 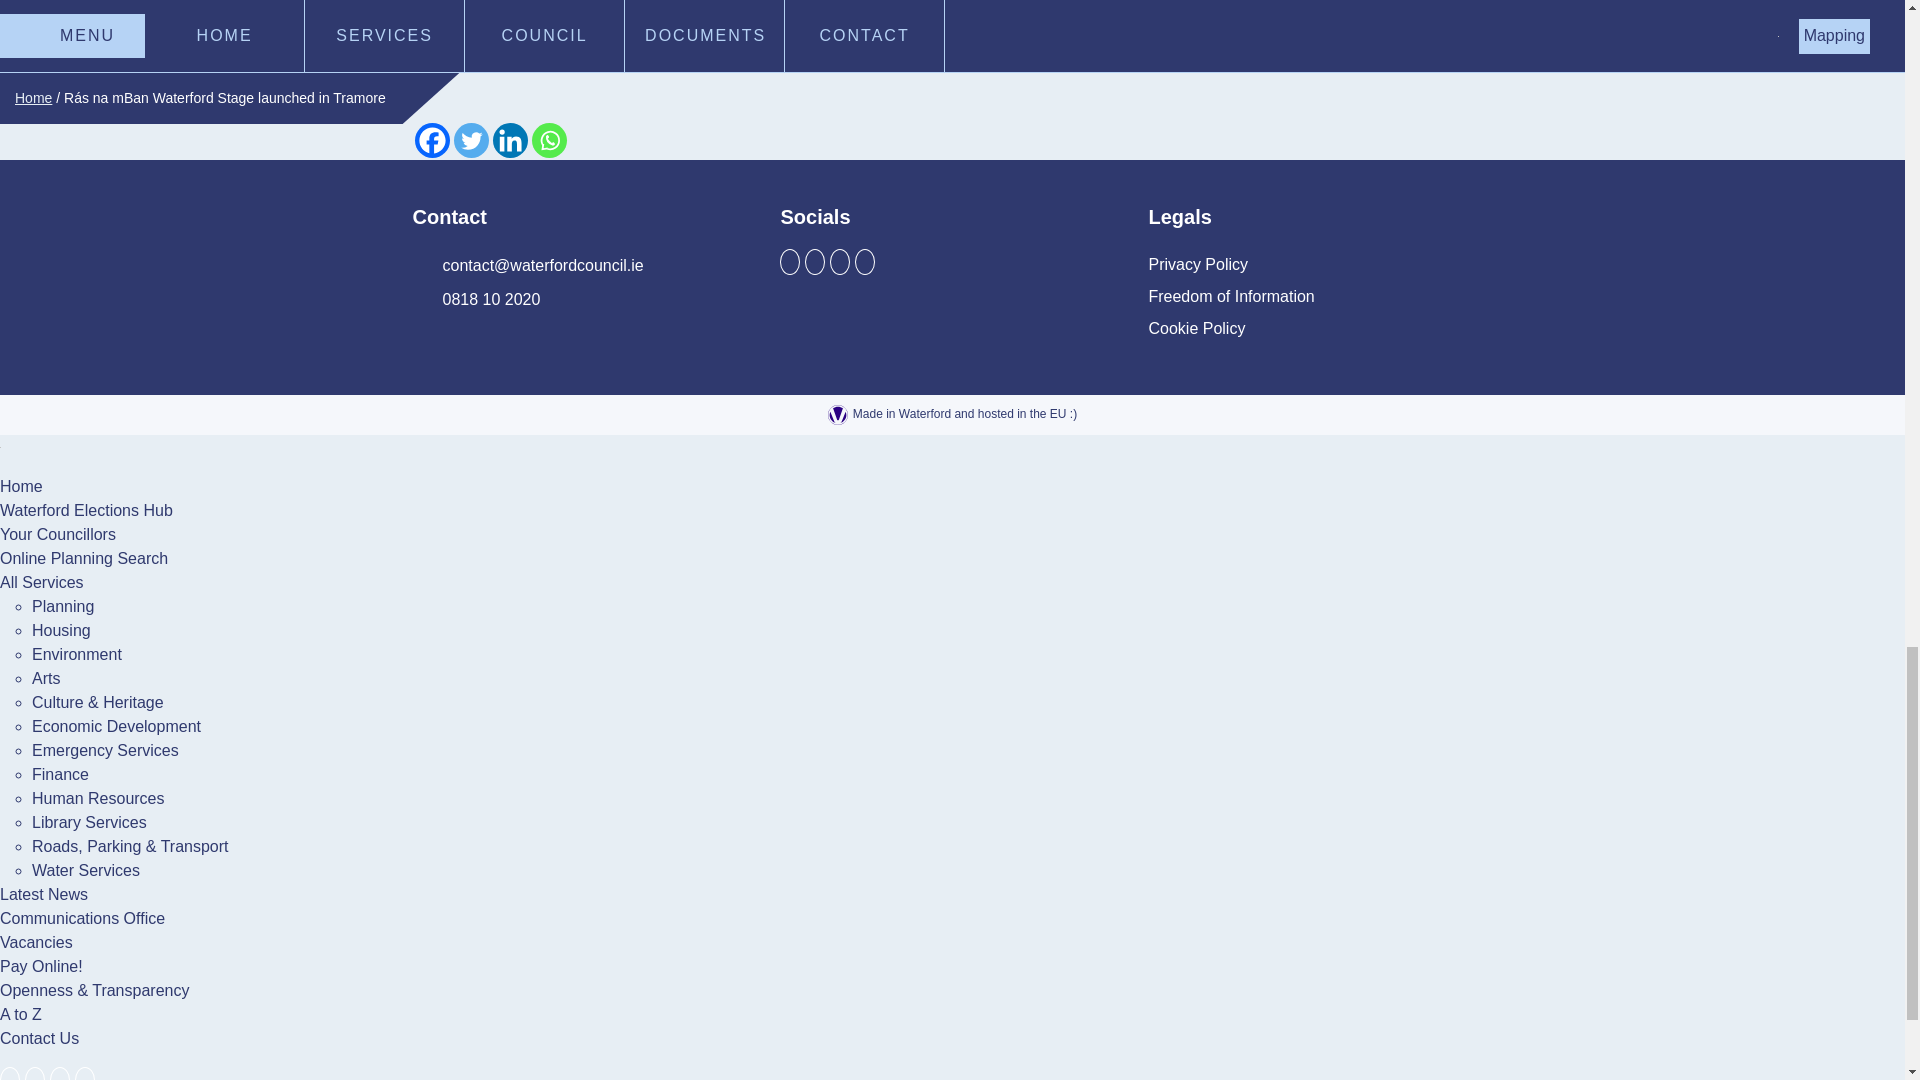 What do you see at coordinates (471, 140) in the screenshot?
I see `Twitter` at bounding box center [471, 140].